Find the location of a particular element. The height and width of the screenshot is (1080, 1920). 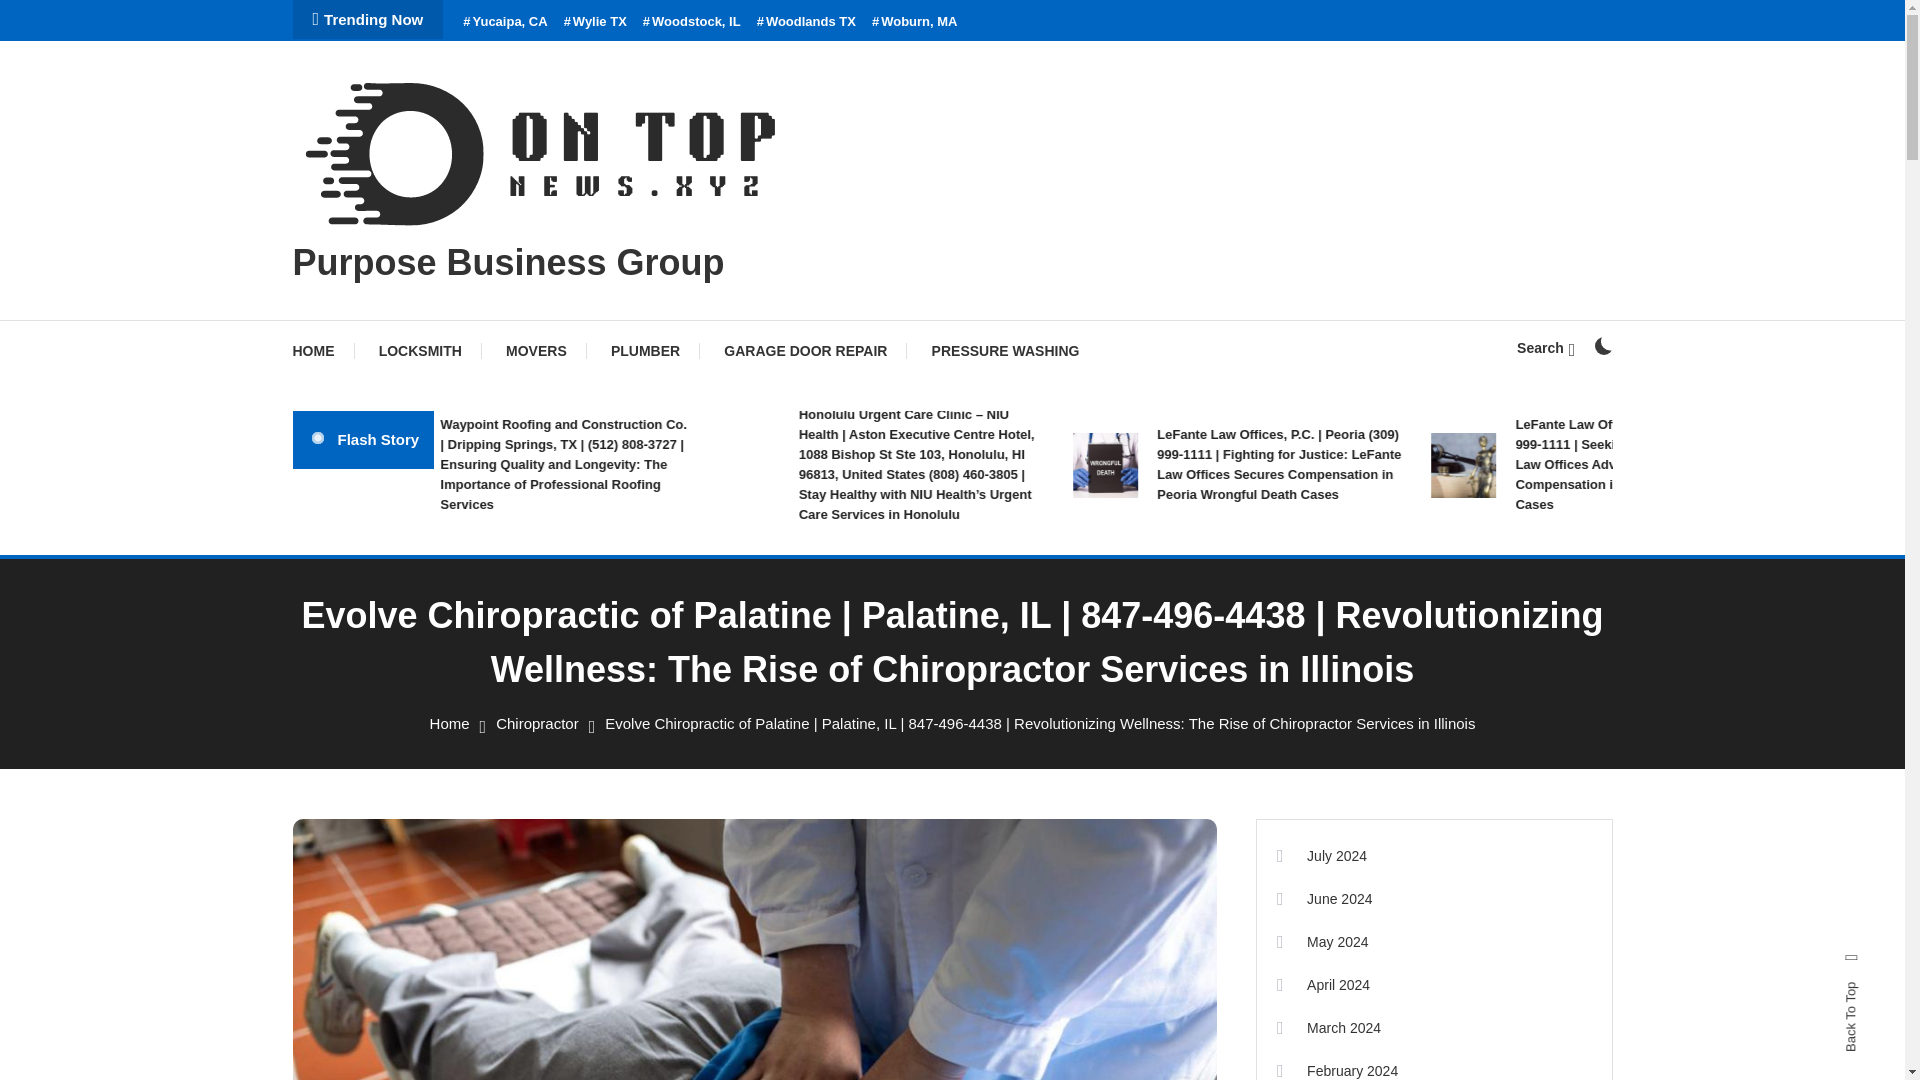

LOCKSMITH is located at coordinates (420, 350).